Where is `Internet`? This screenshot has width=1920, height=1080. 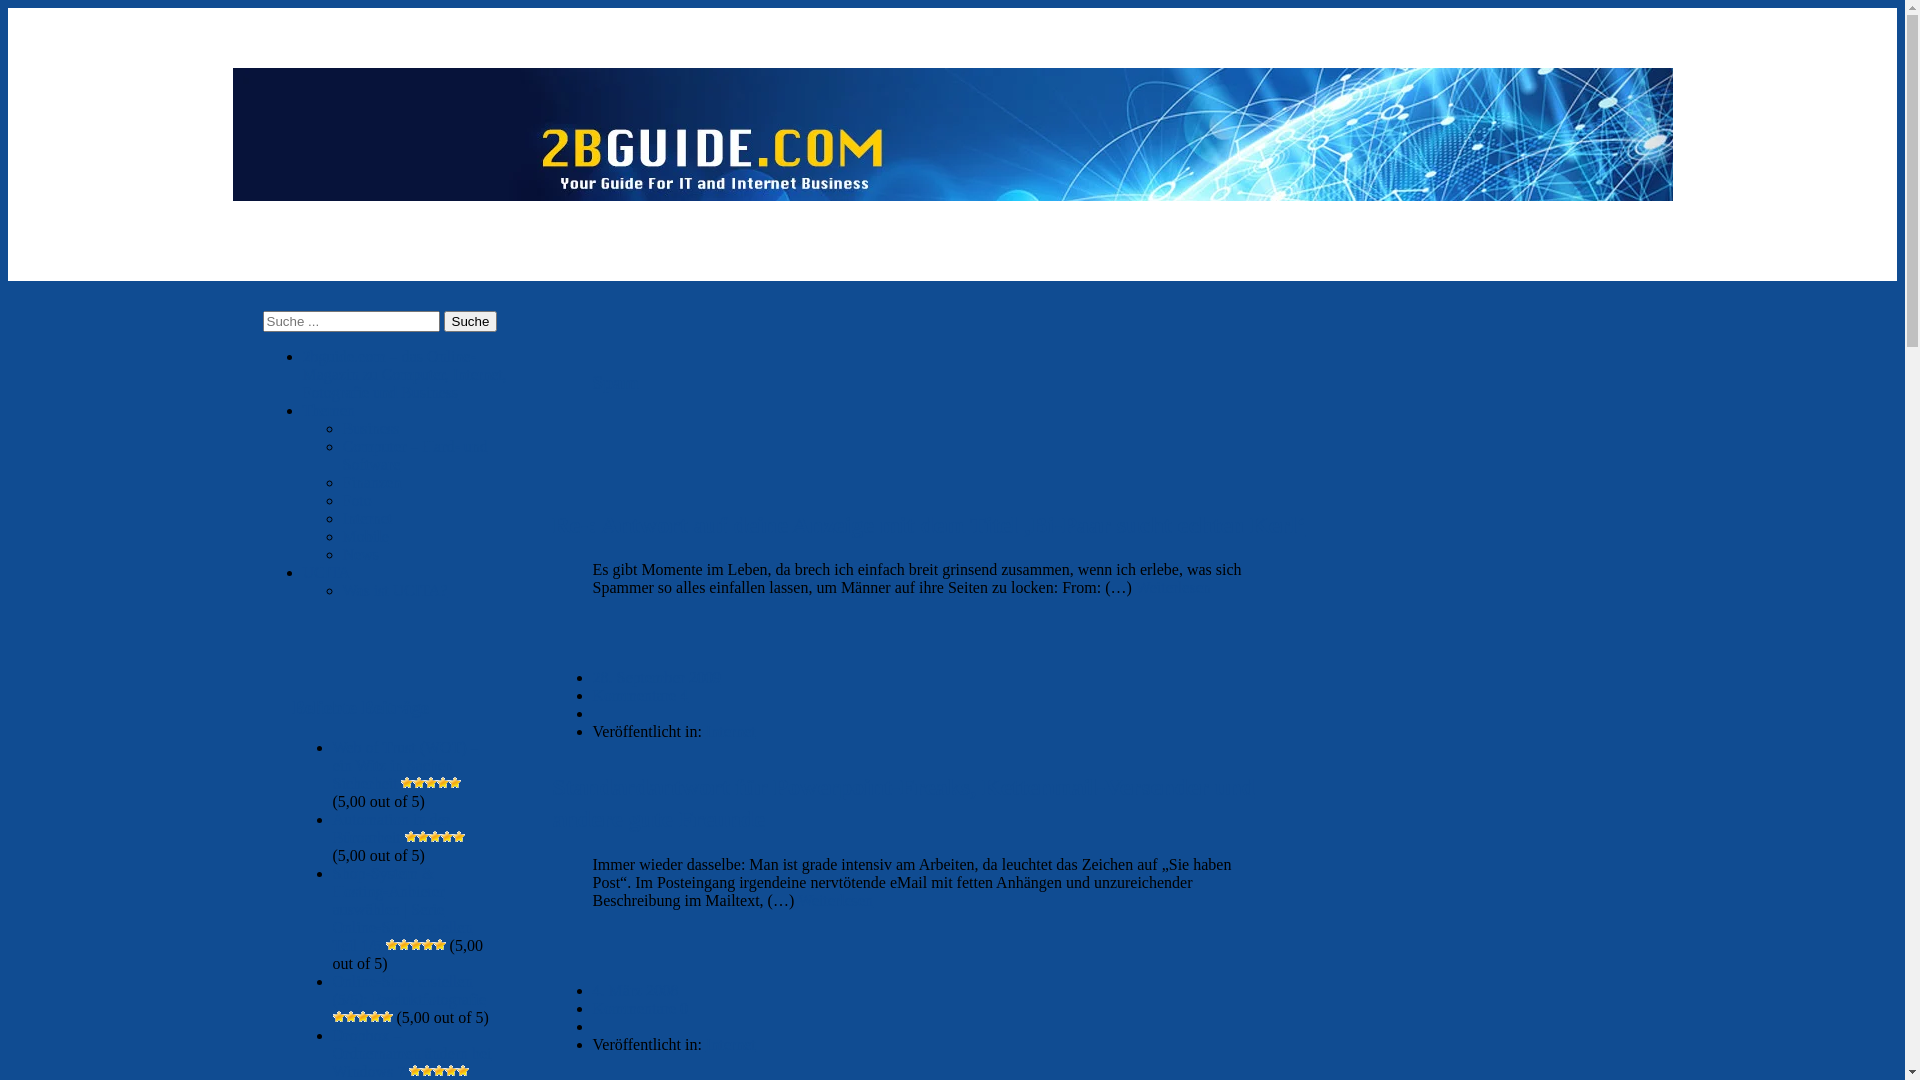 Internet is located at coordinates (367, 518).